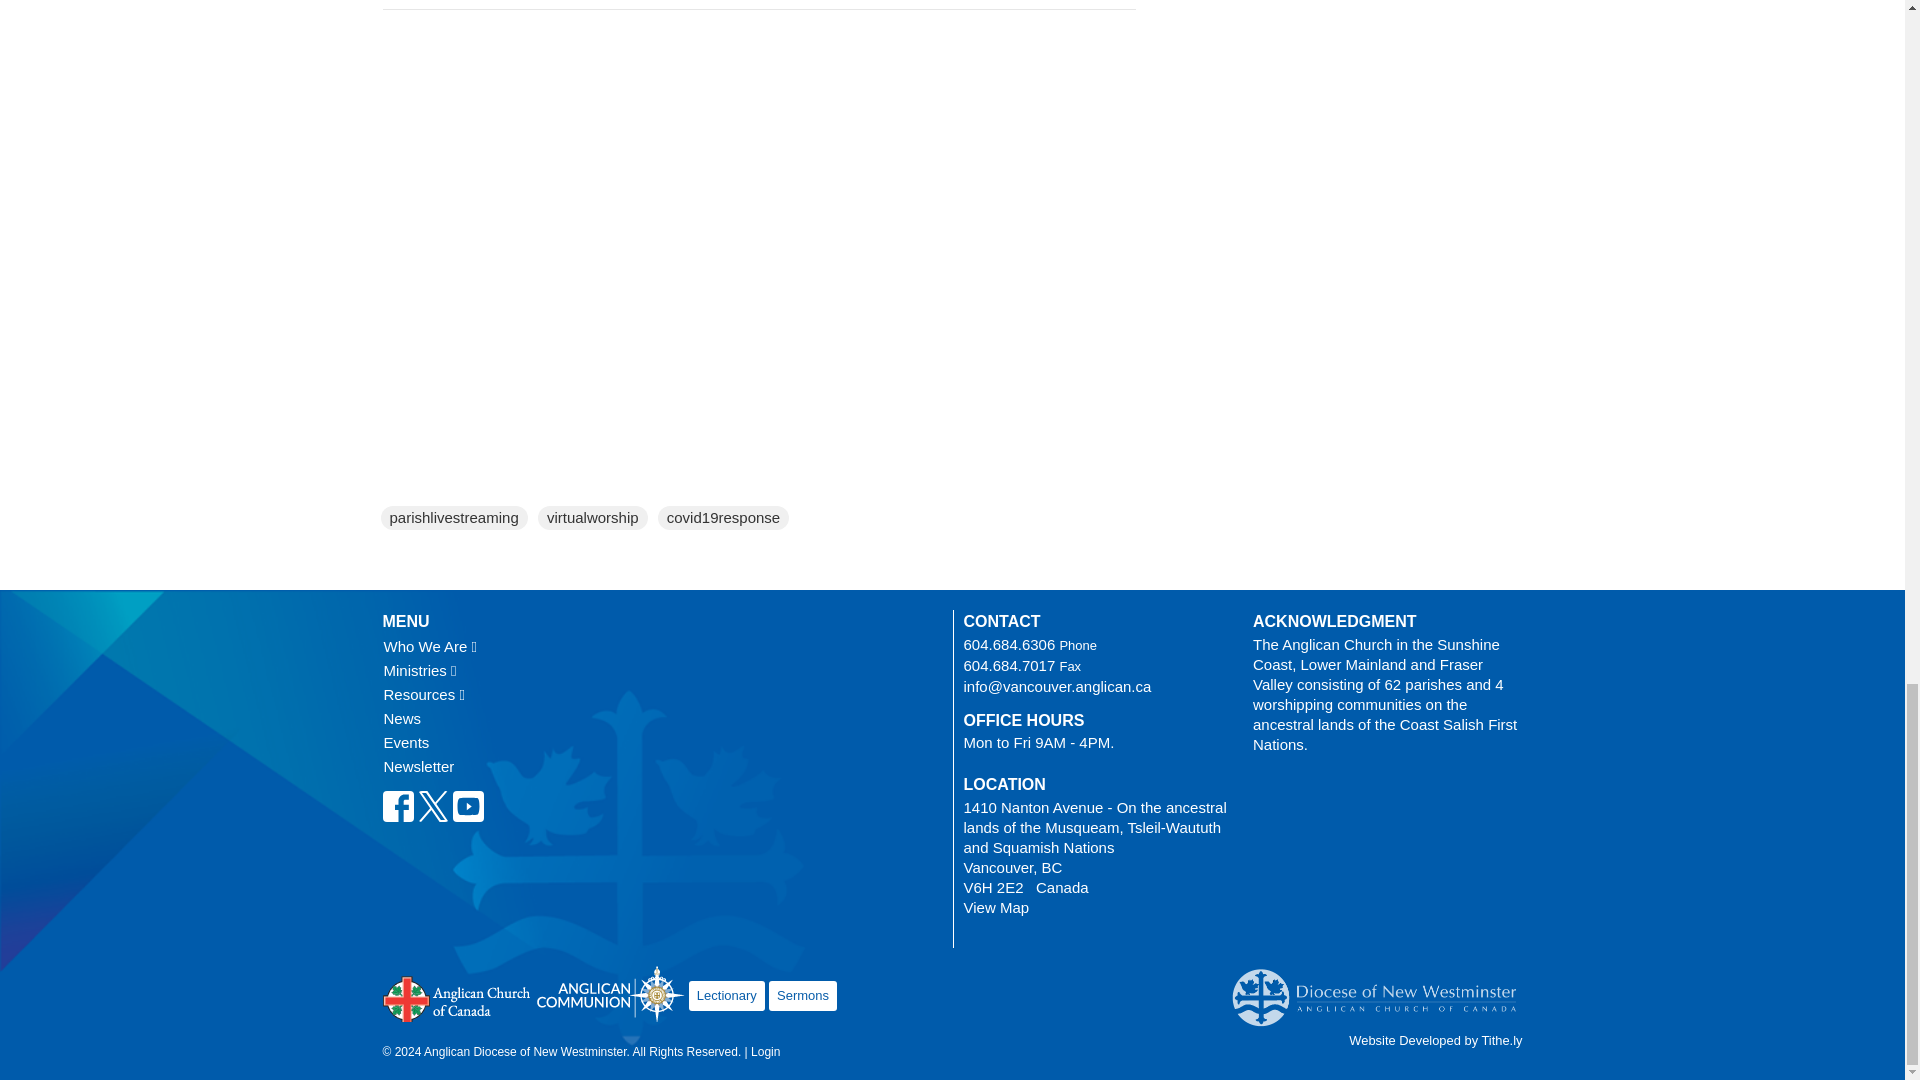 The height and width of the screenshot is (1080, 1920). Describe the element at coordinates (467, 806) in the screenshot. I see `Youtube Icon` at that location.